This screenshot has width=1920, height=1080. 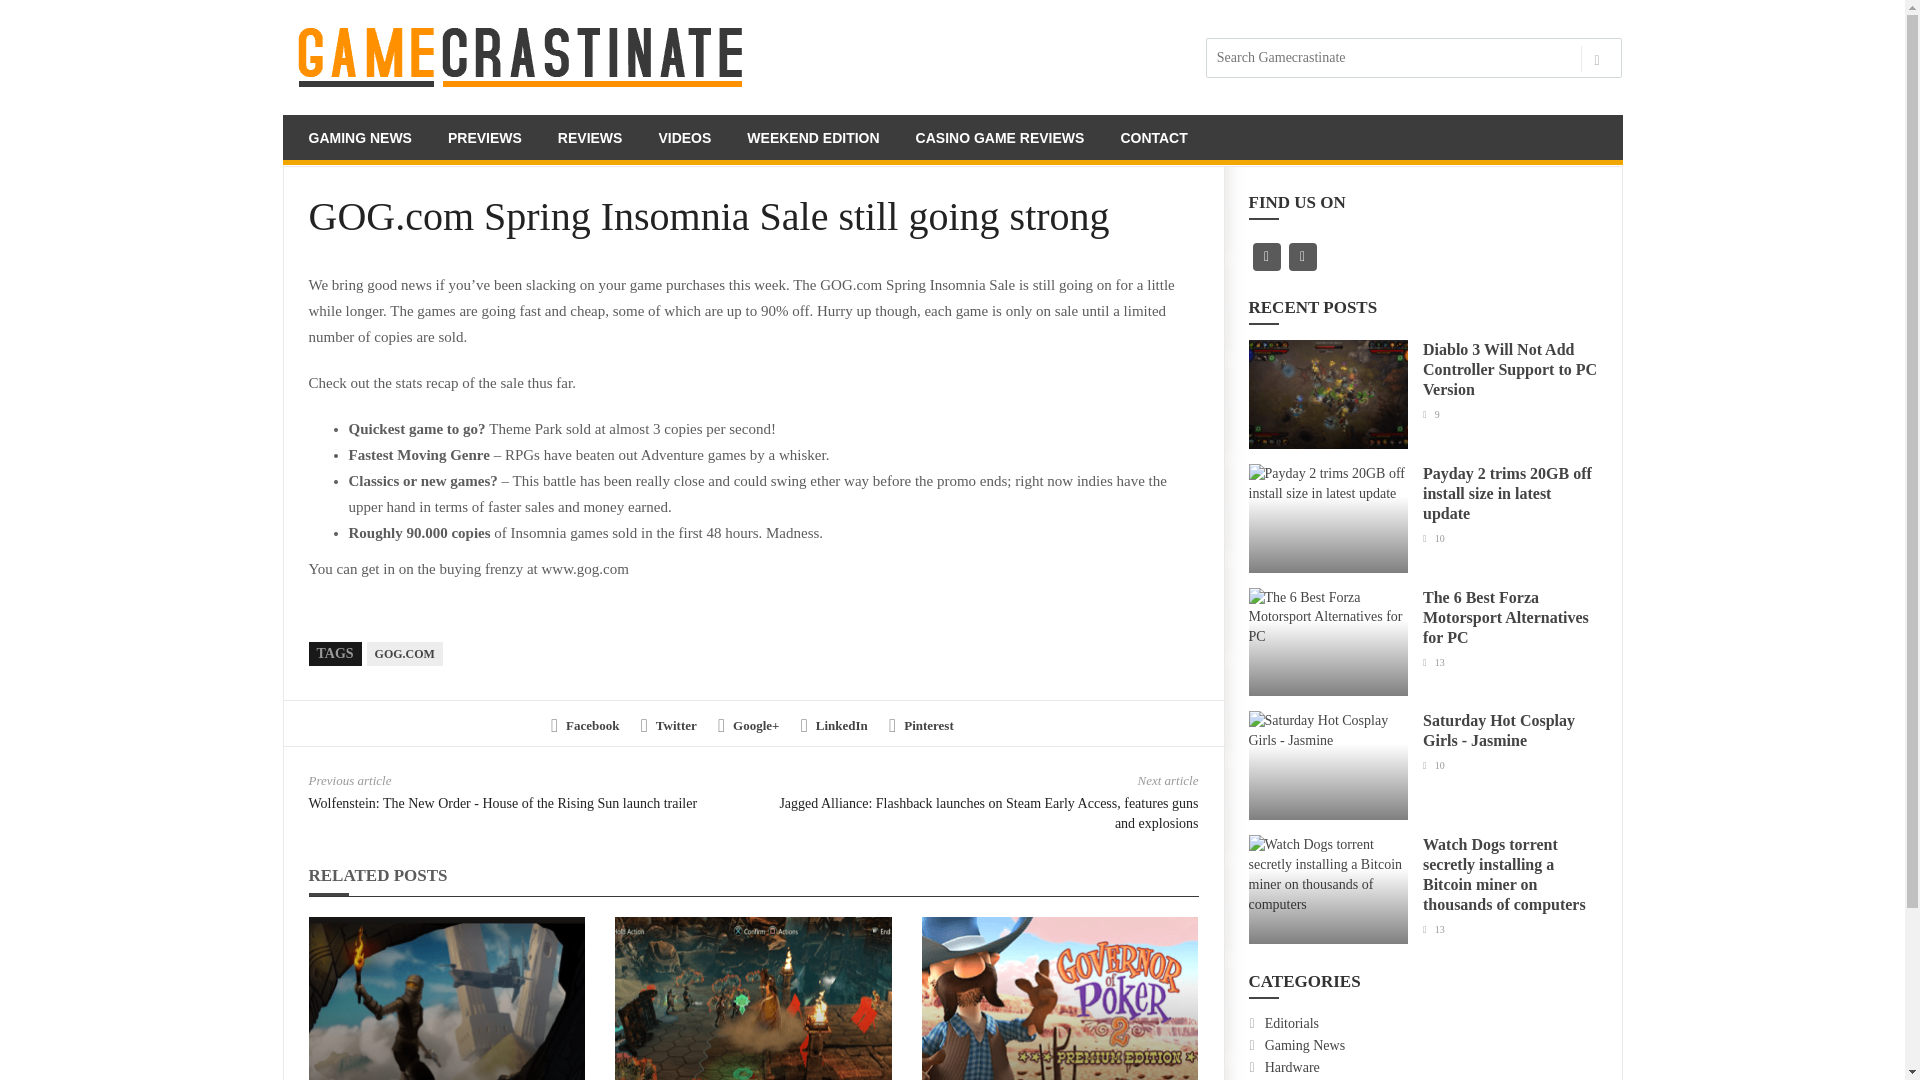 I want to click on REVIEWS, so click(x=590, y=140).